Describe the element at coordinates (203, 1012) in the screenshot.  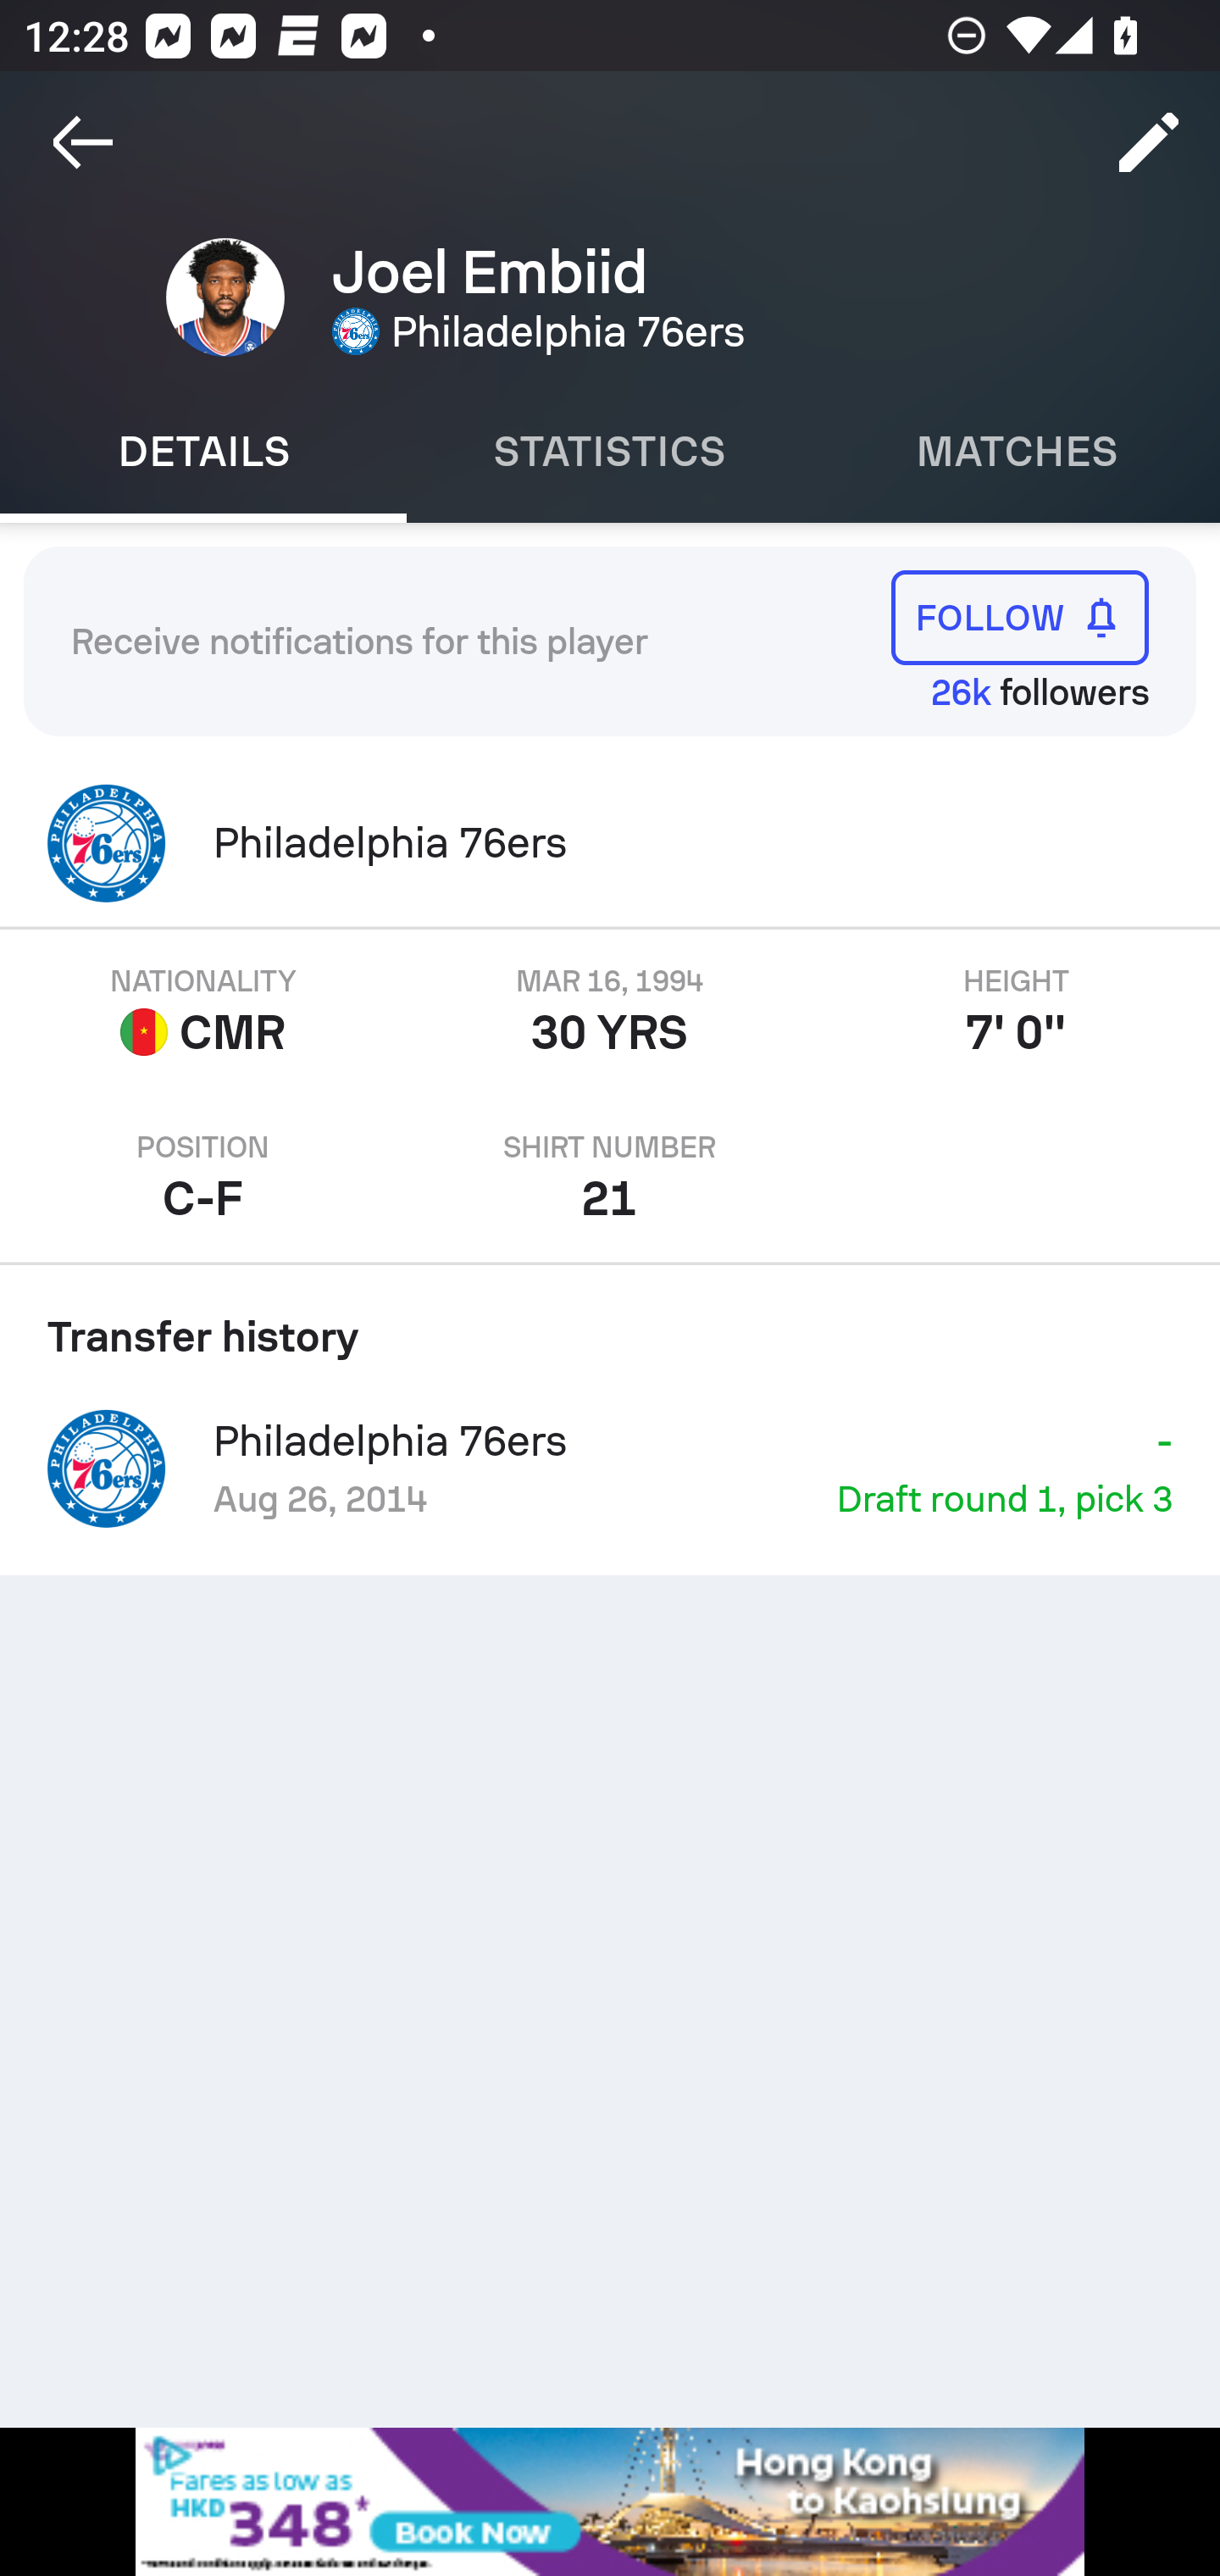
I see `NATIONALITY CMR` at that location.